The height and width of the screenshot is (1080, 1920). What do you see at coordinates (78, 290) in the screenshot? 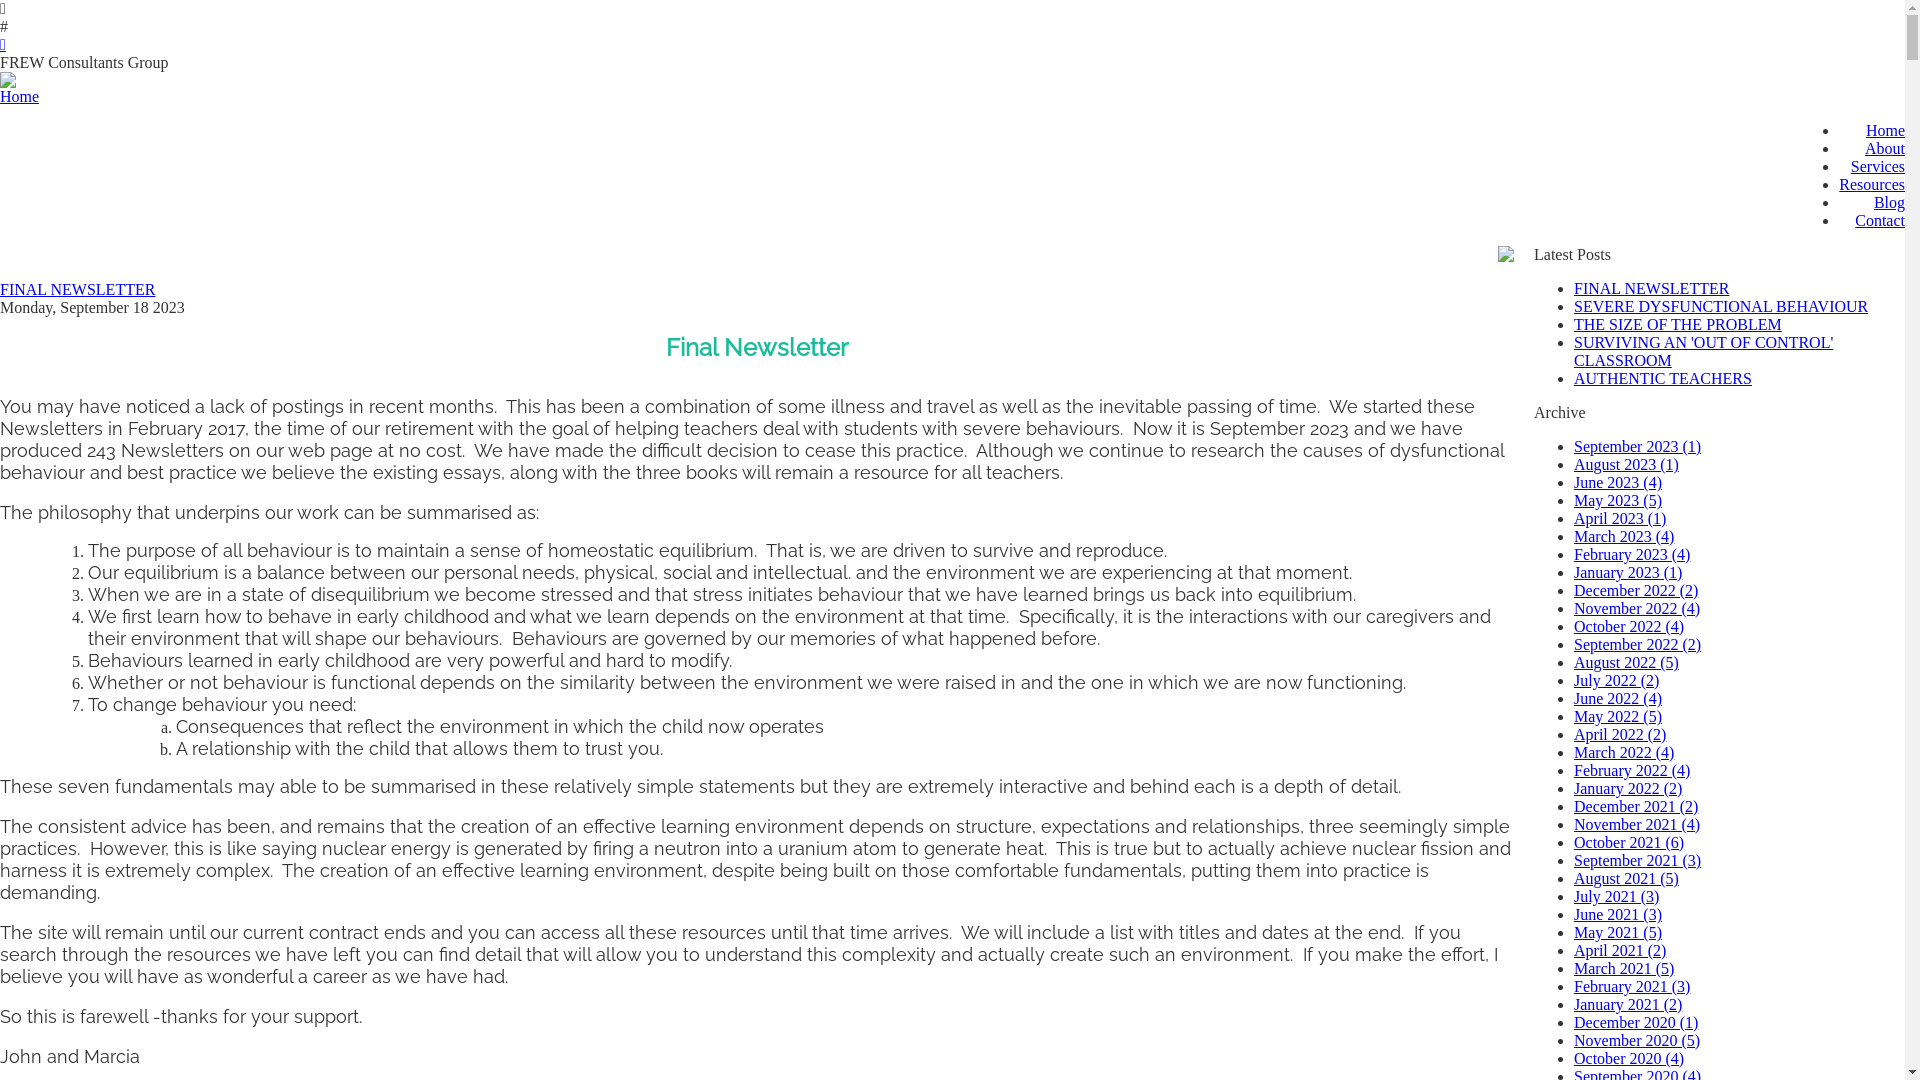
I see `FINAL NEWSLETTER` at bounding box center [78, 290].